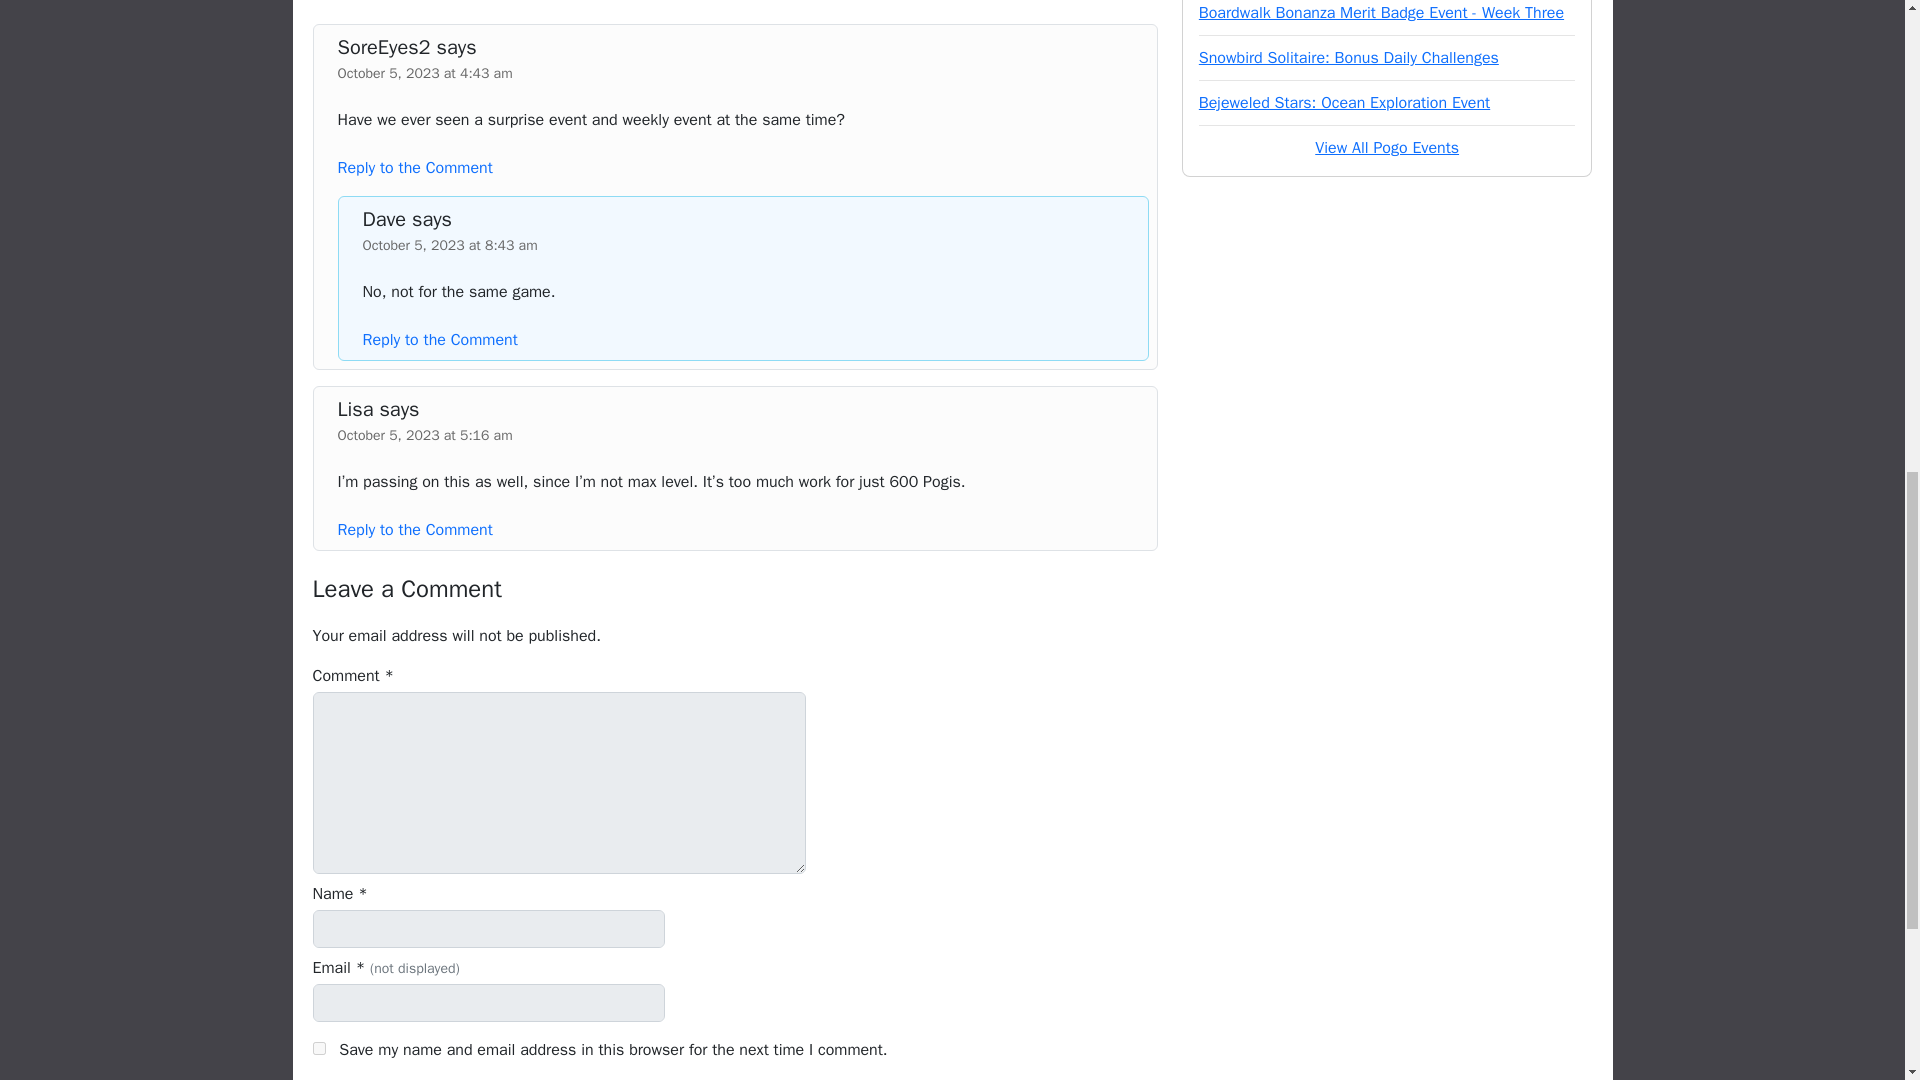  What do you see at coordinates (439, 340) in the screenshot?
I see `Reply to the Comment` at bounding box center [439, 340].